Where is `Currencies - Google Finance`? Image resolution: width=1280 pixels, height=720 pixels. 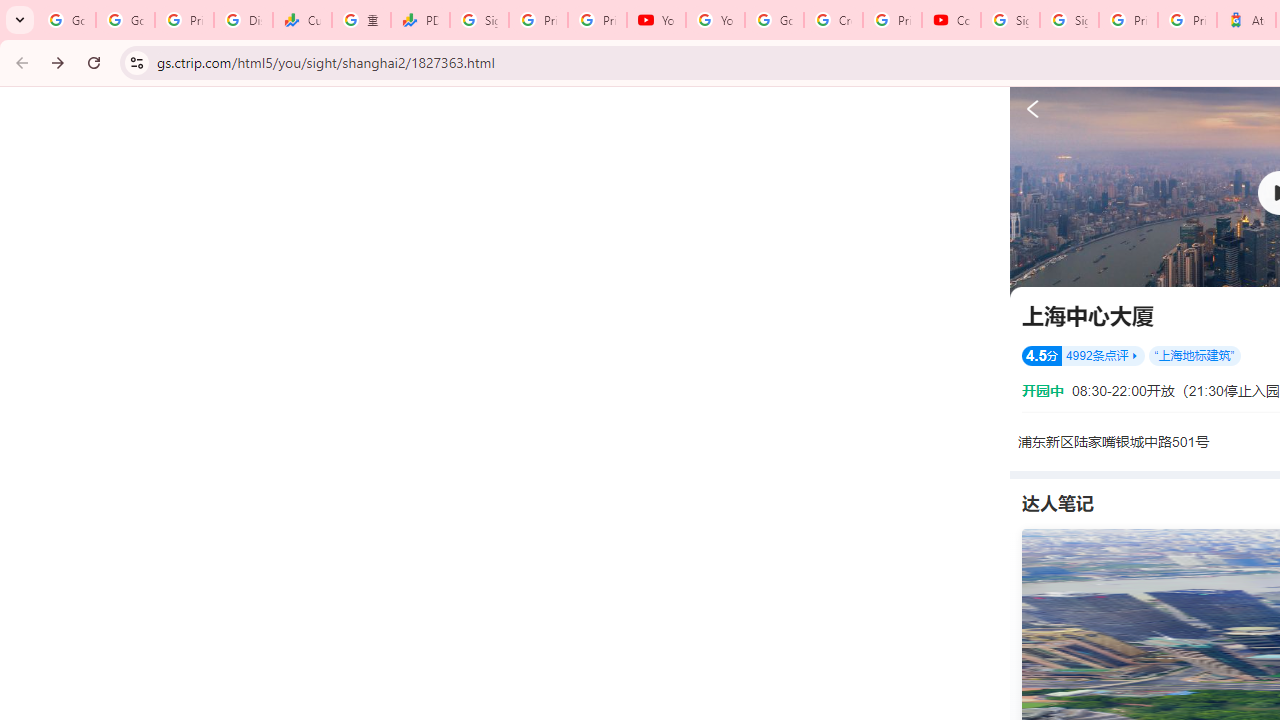
Currencies - Google Finance is located at coordinates (302, 20).